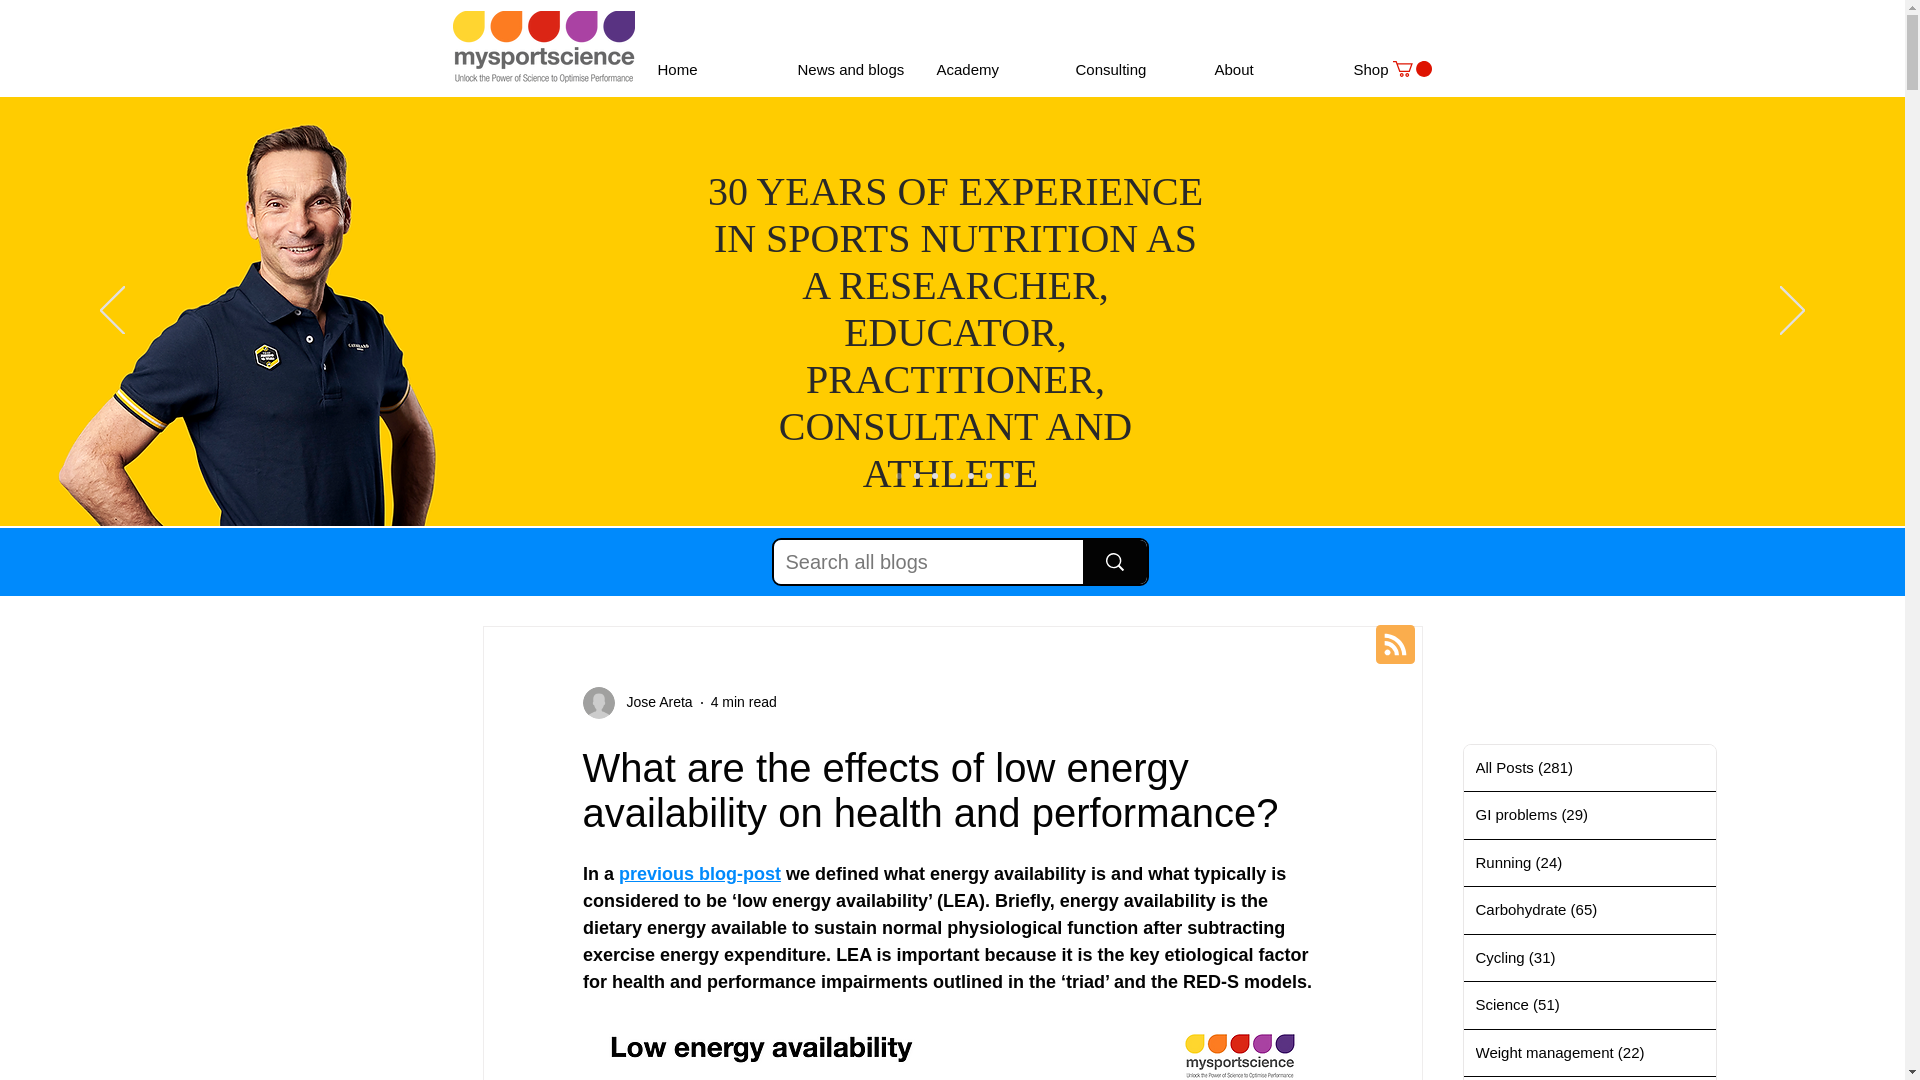 The image size is (1920, 1080). Describe the element at coordinates (803, 566) in the screenshot. I see `Carbohydrate` at that location.